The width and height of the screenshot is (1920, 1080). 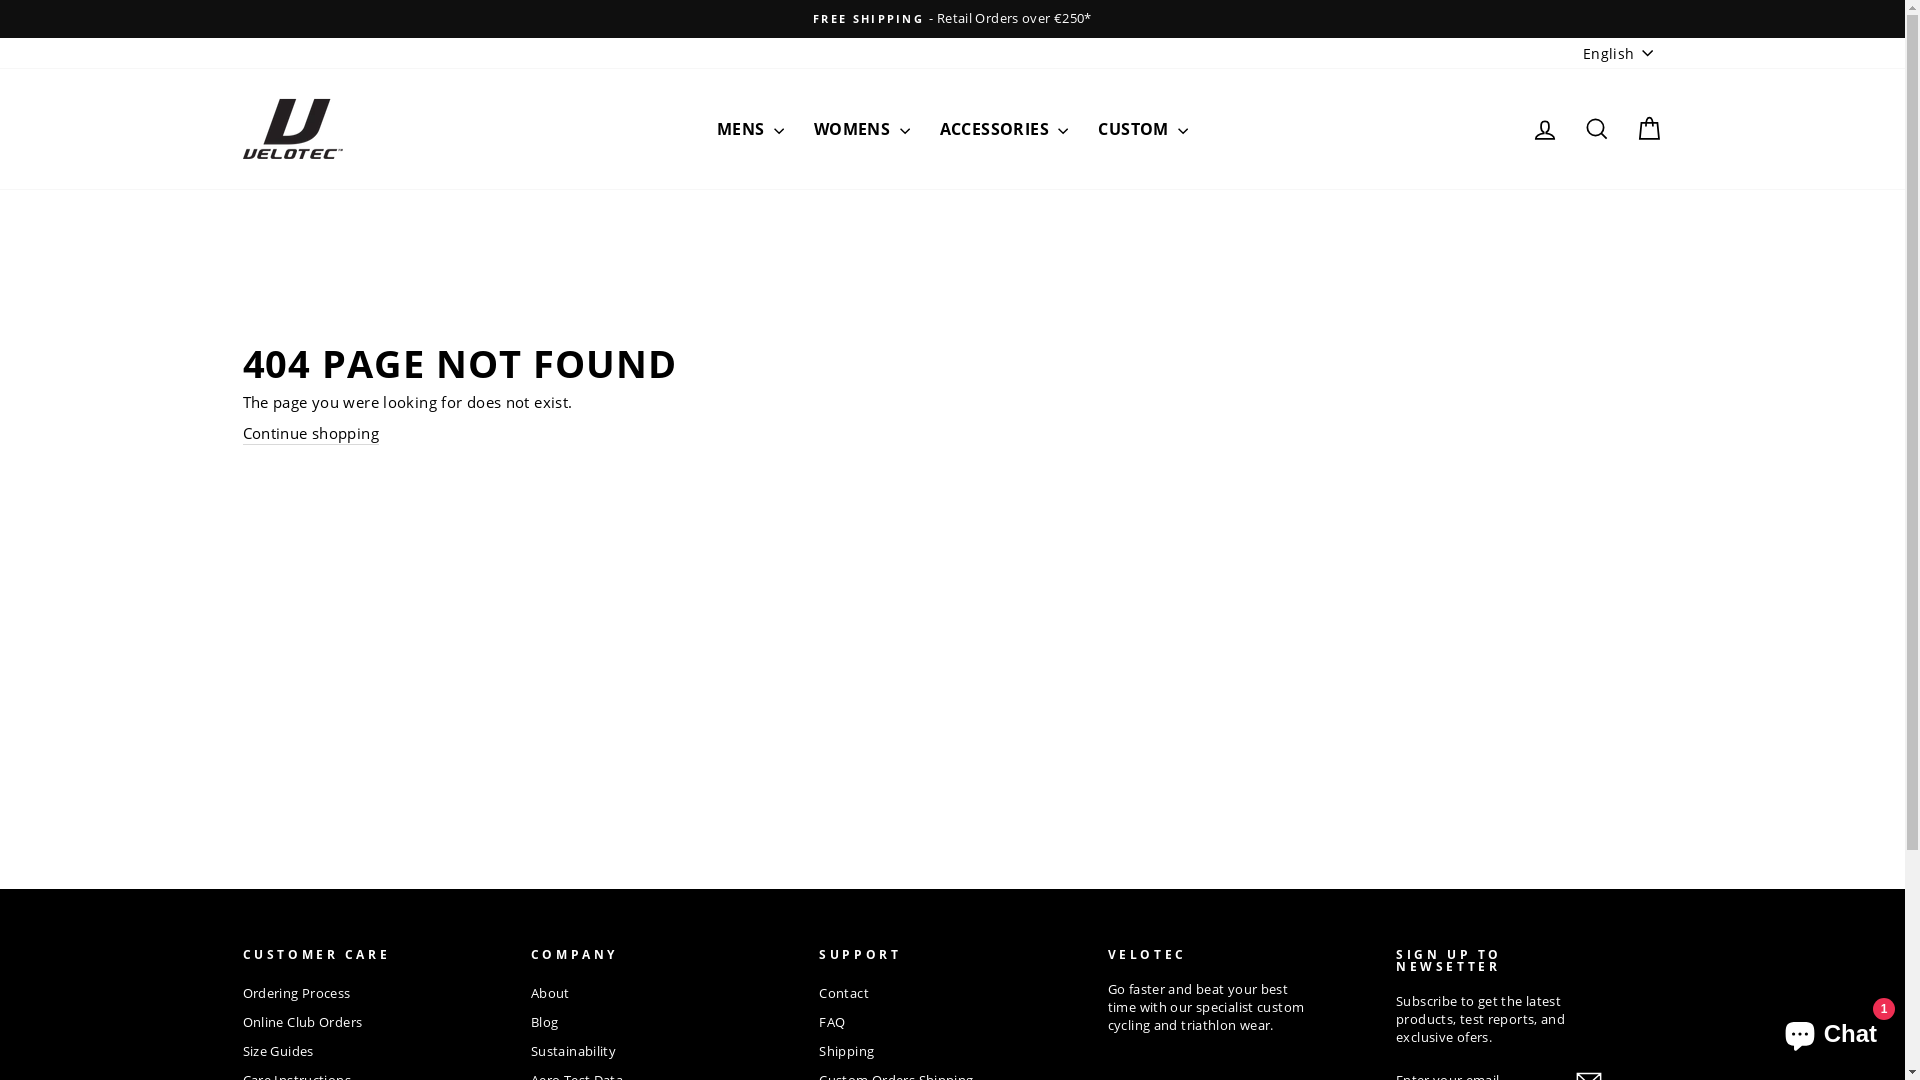 What do you see at coordinates (296, 994) in the screenshot?
I see `Ordering Process` at bounding box center [296, 994].